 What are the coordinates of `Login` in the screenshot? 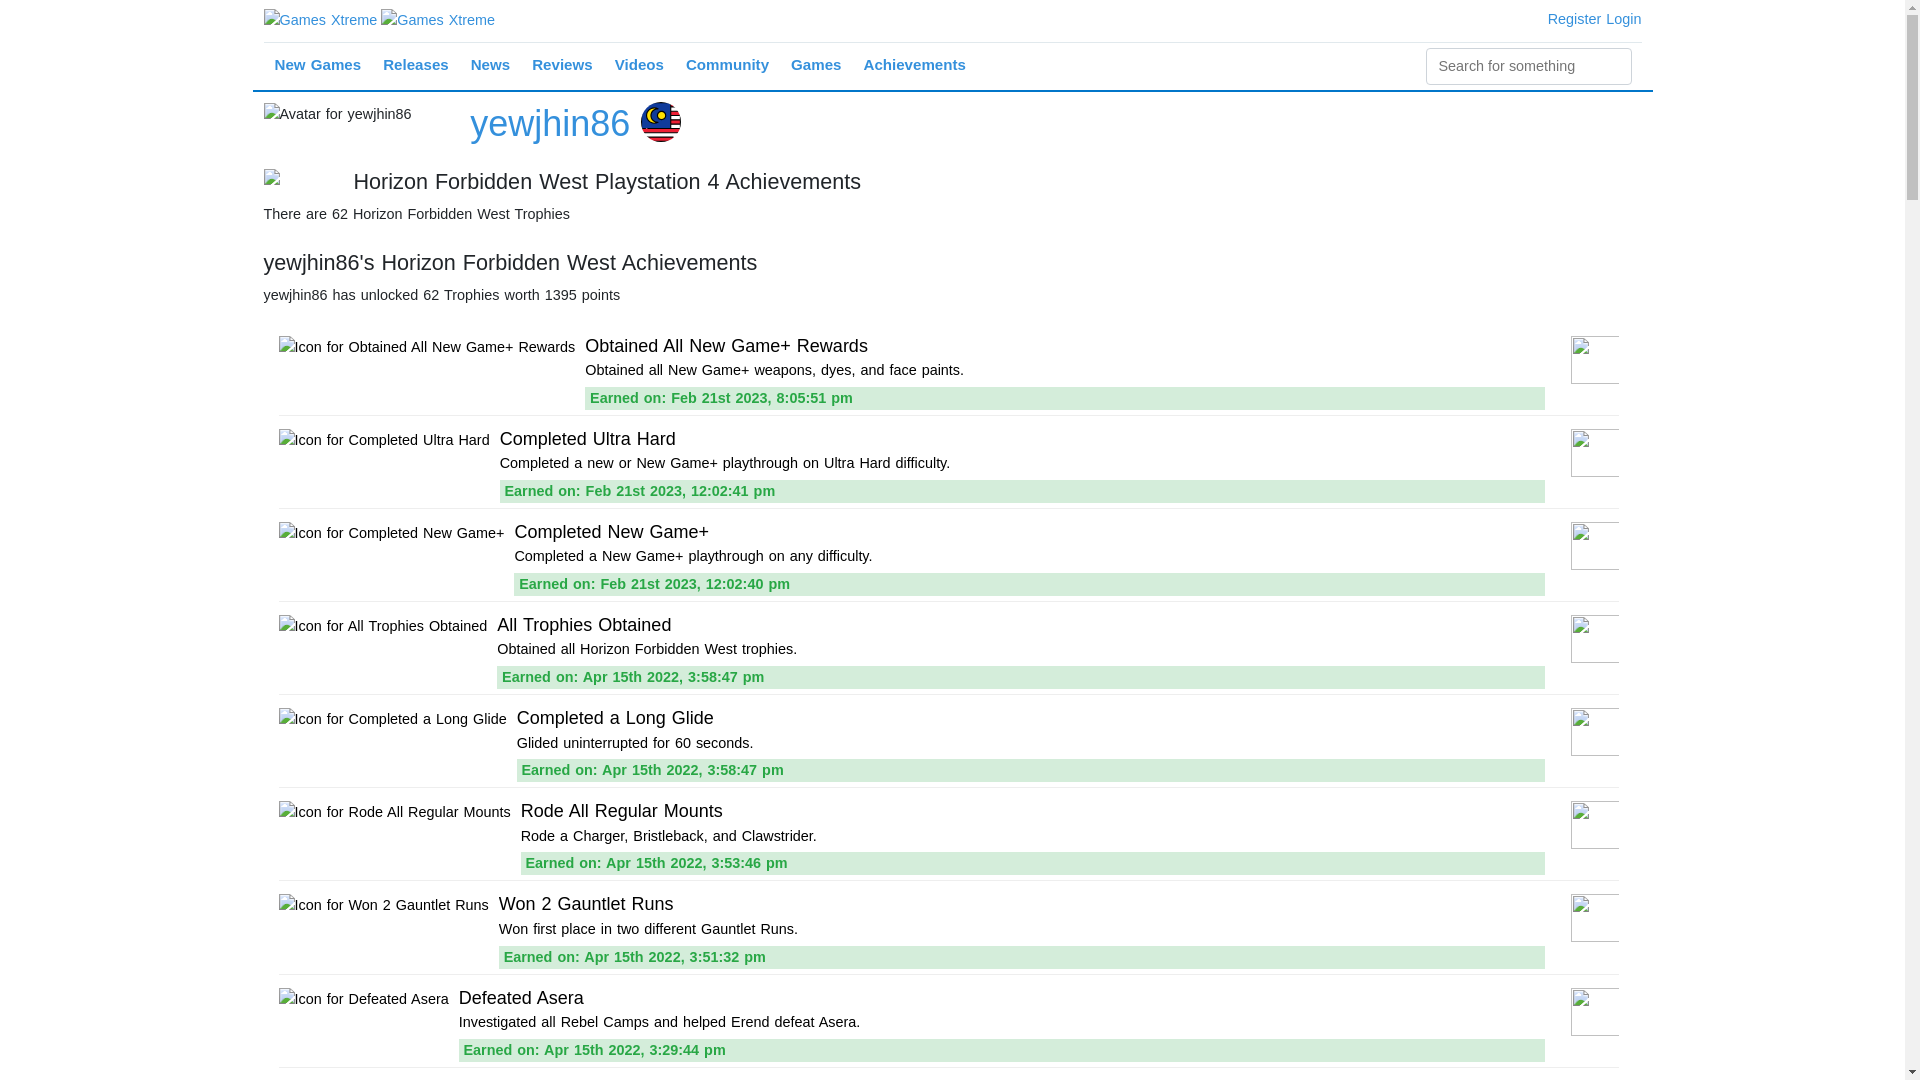 It's located at (1623, 18).